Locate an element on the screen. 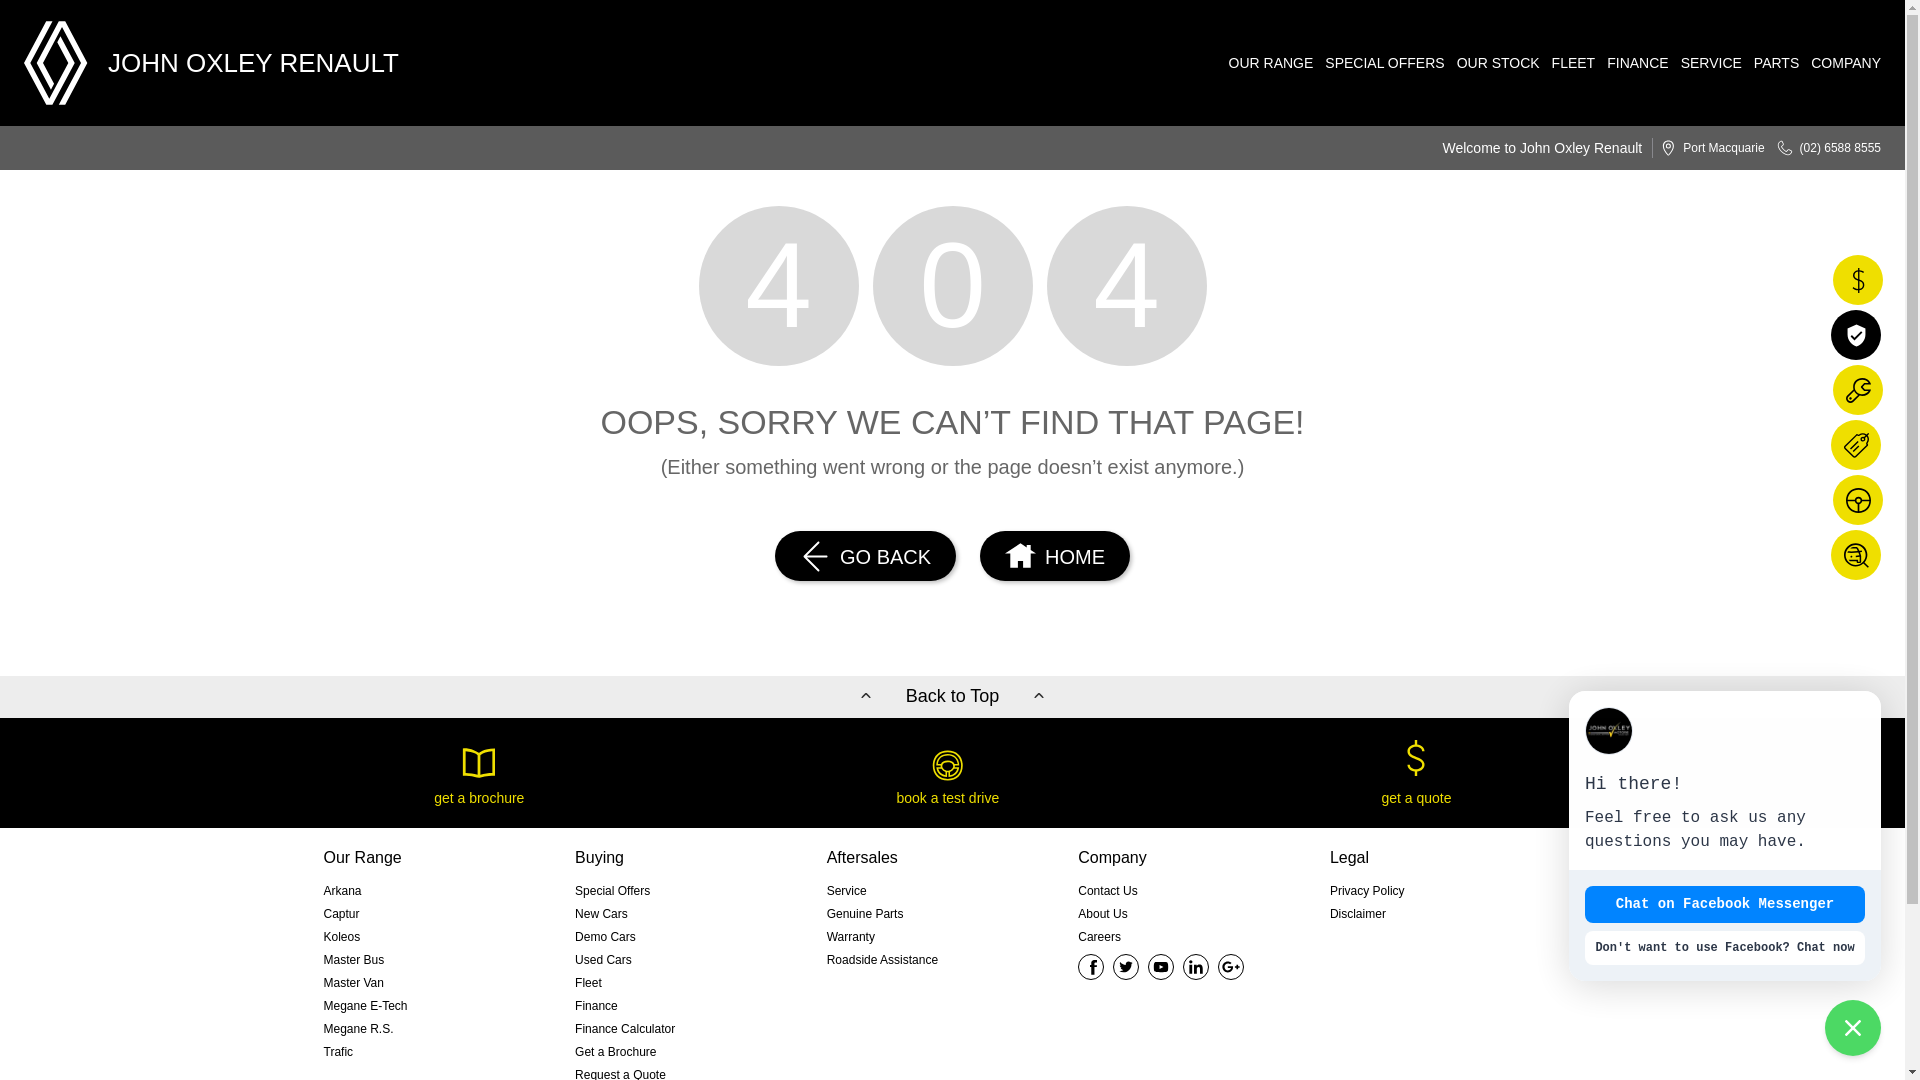  get a brochure is located at coordinates (480, 773).